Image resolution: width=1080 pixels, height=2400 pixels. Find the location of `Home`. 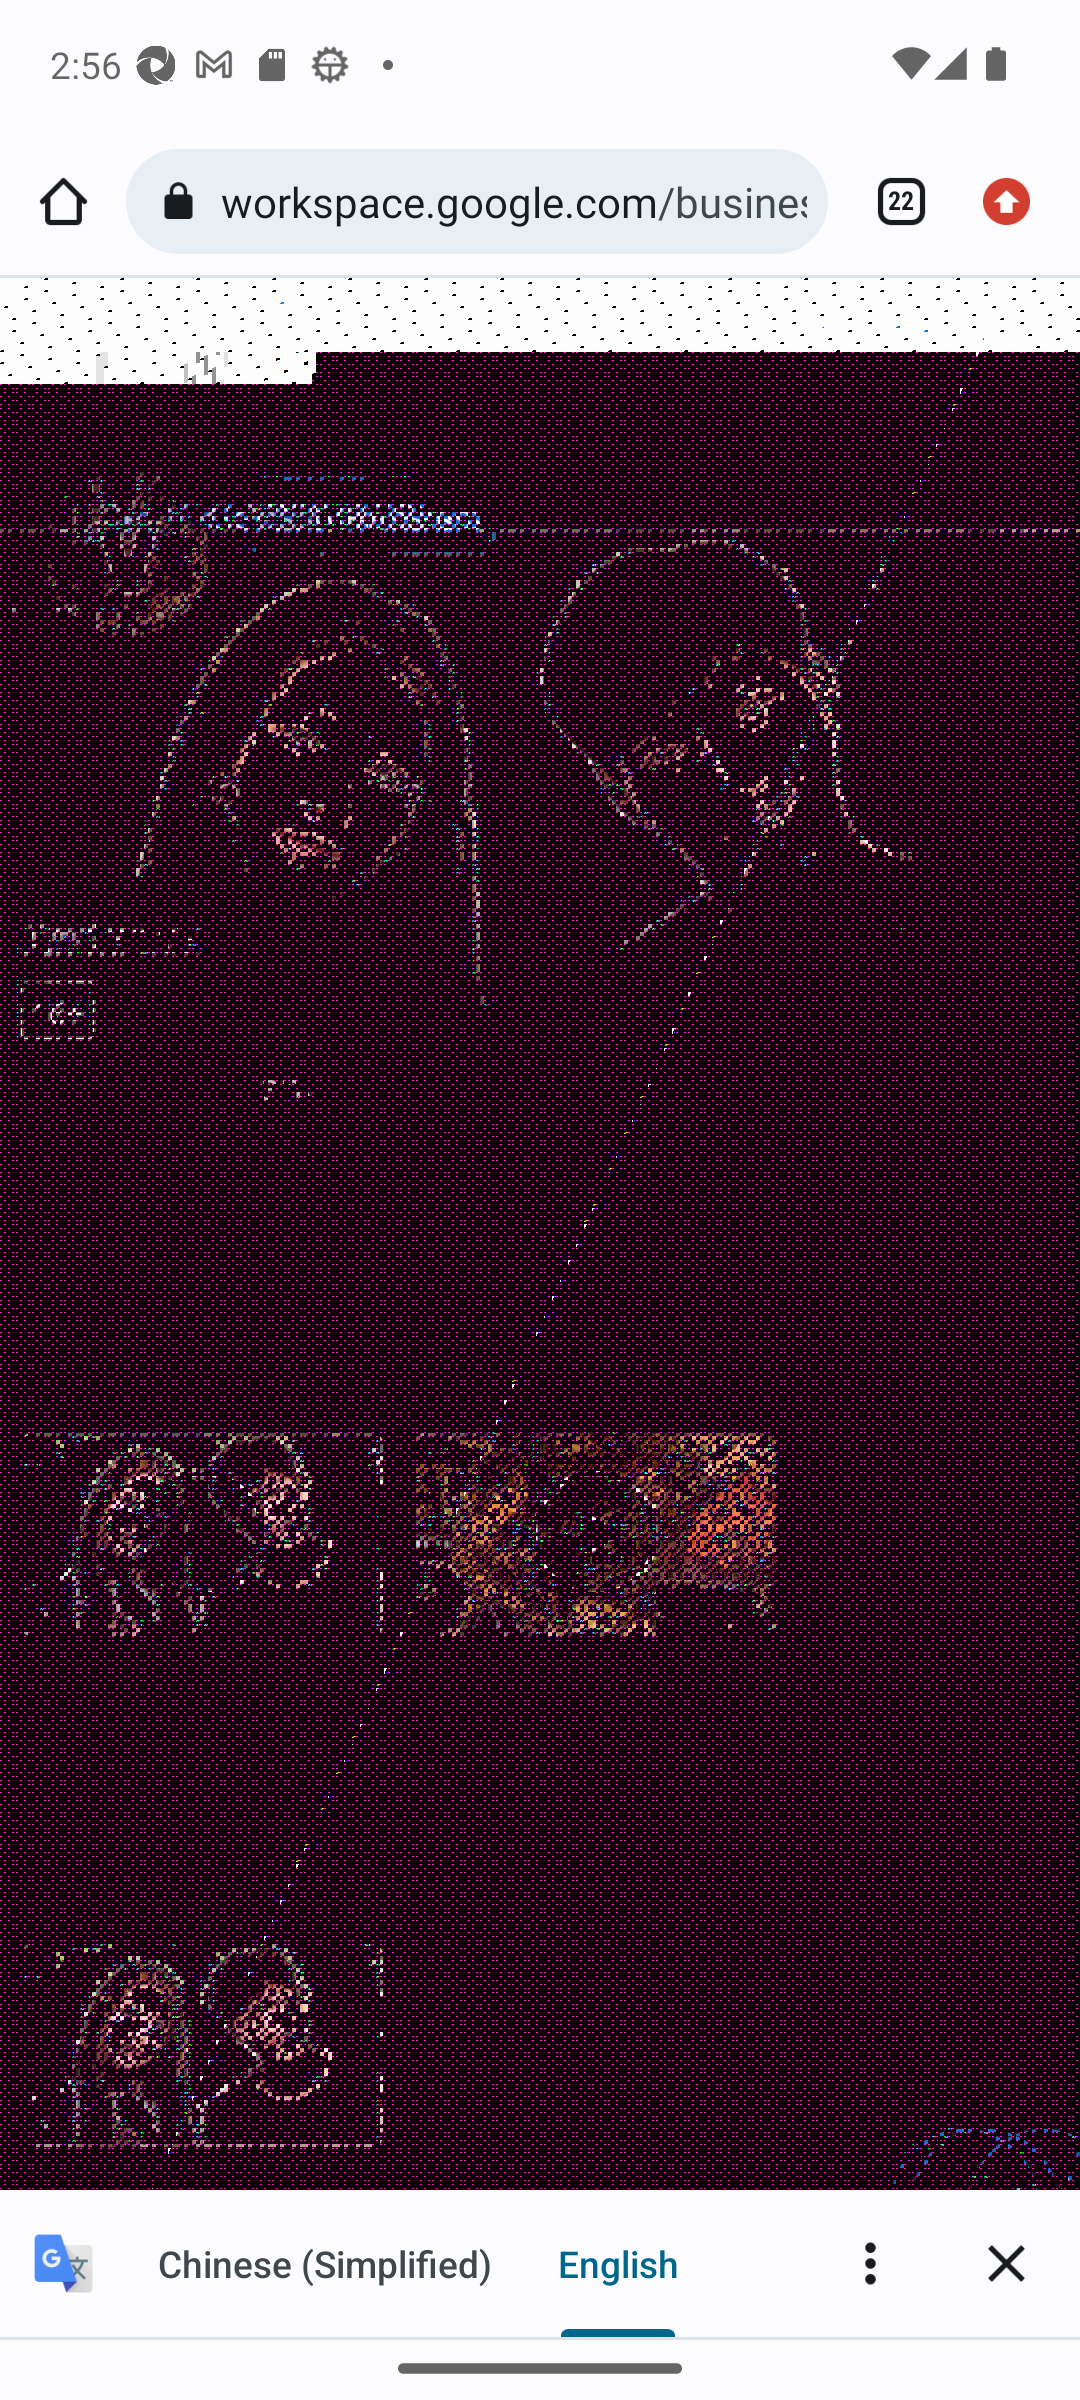

Home is located at coordinates (63, 202).